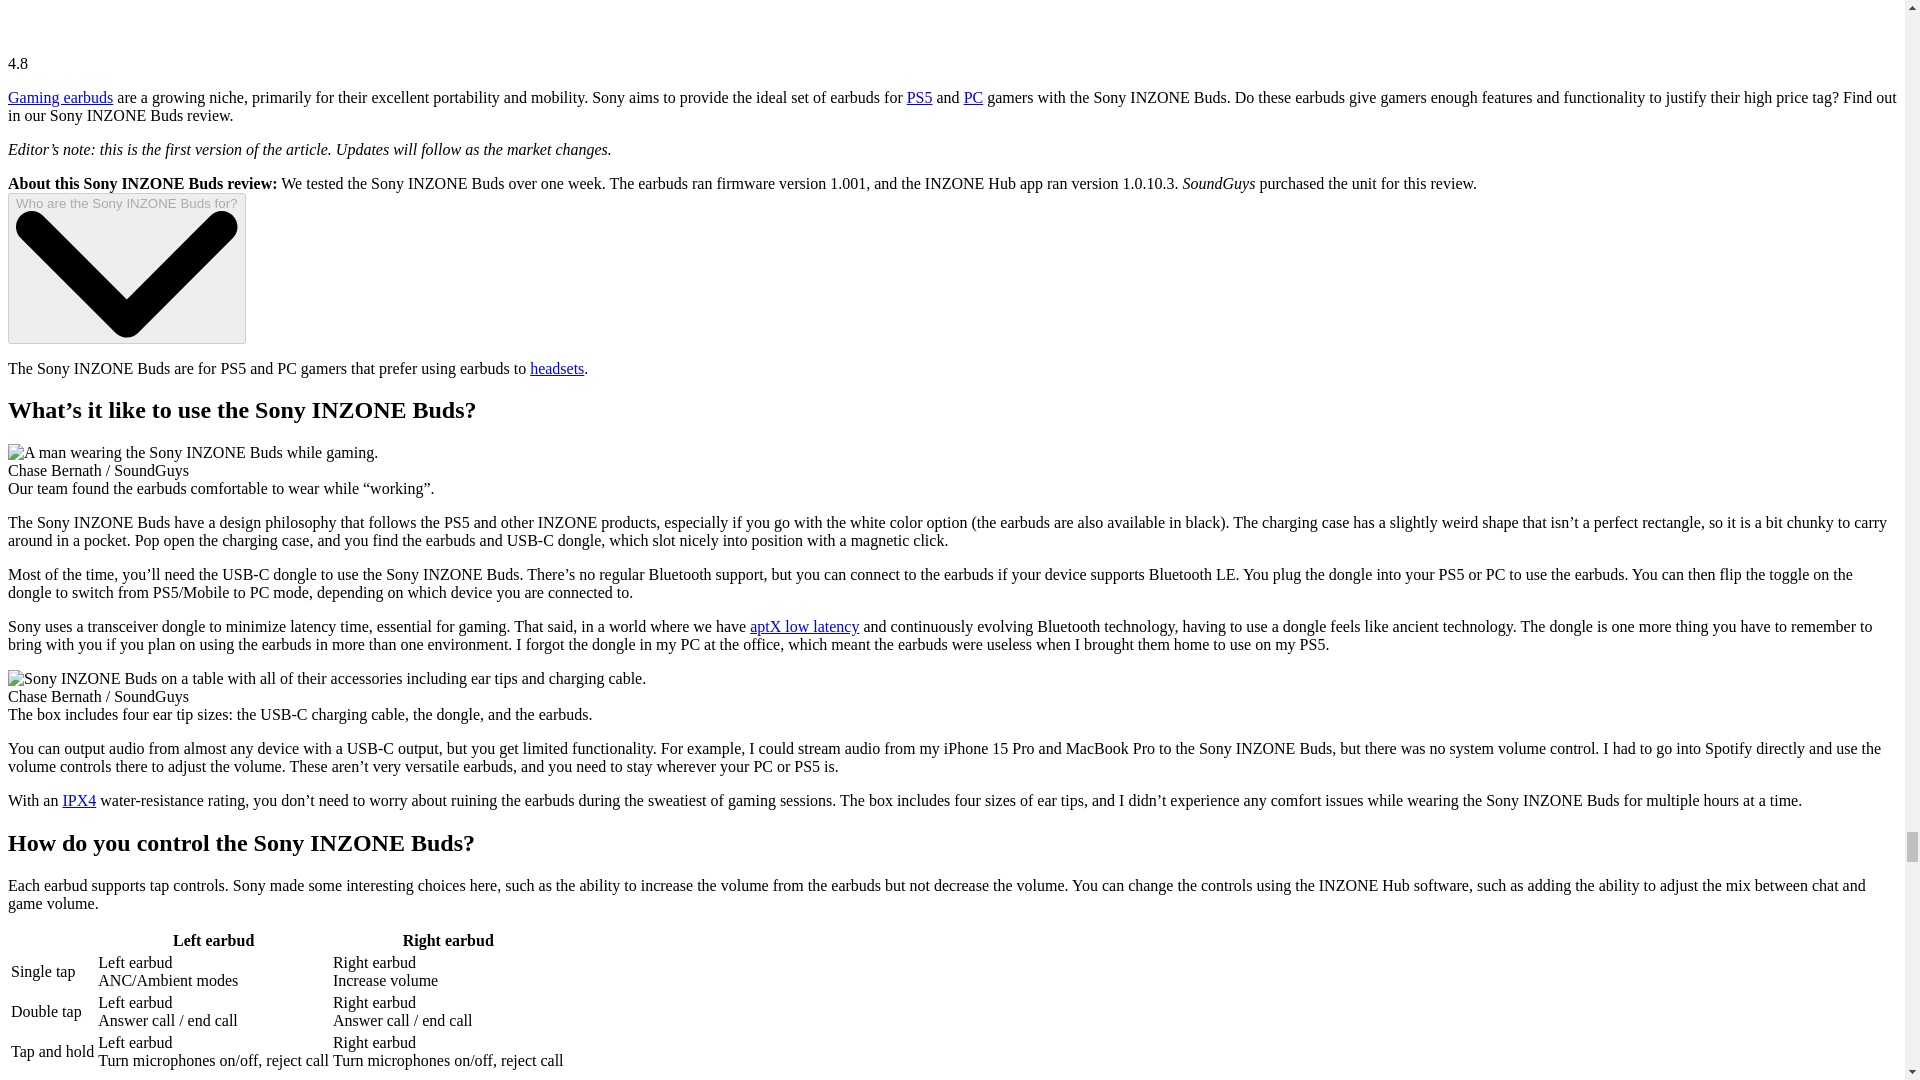 This screenshot has width=1920, height=1080. I want to click on PC, so click(973, 96).